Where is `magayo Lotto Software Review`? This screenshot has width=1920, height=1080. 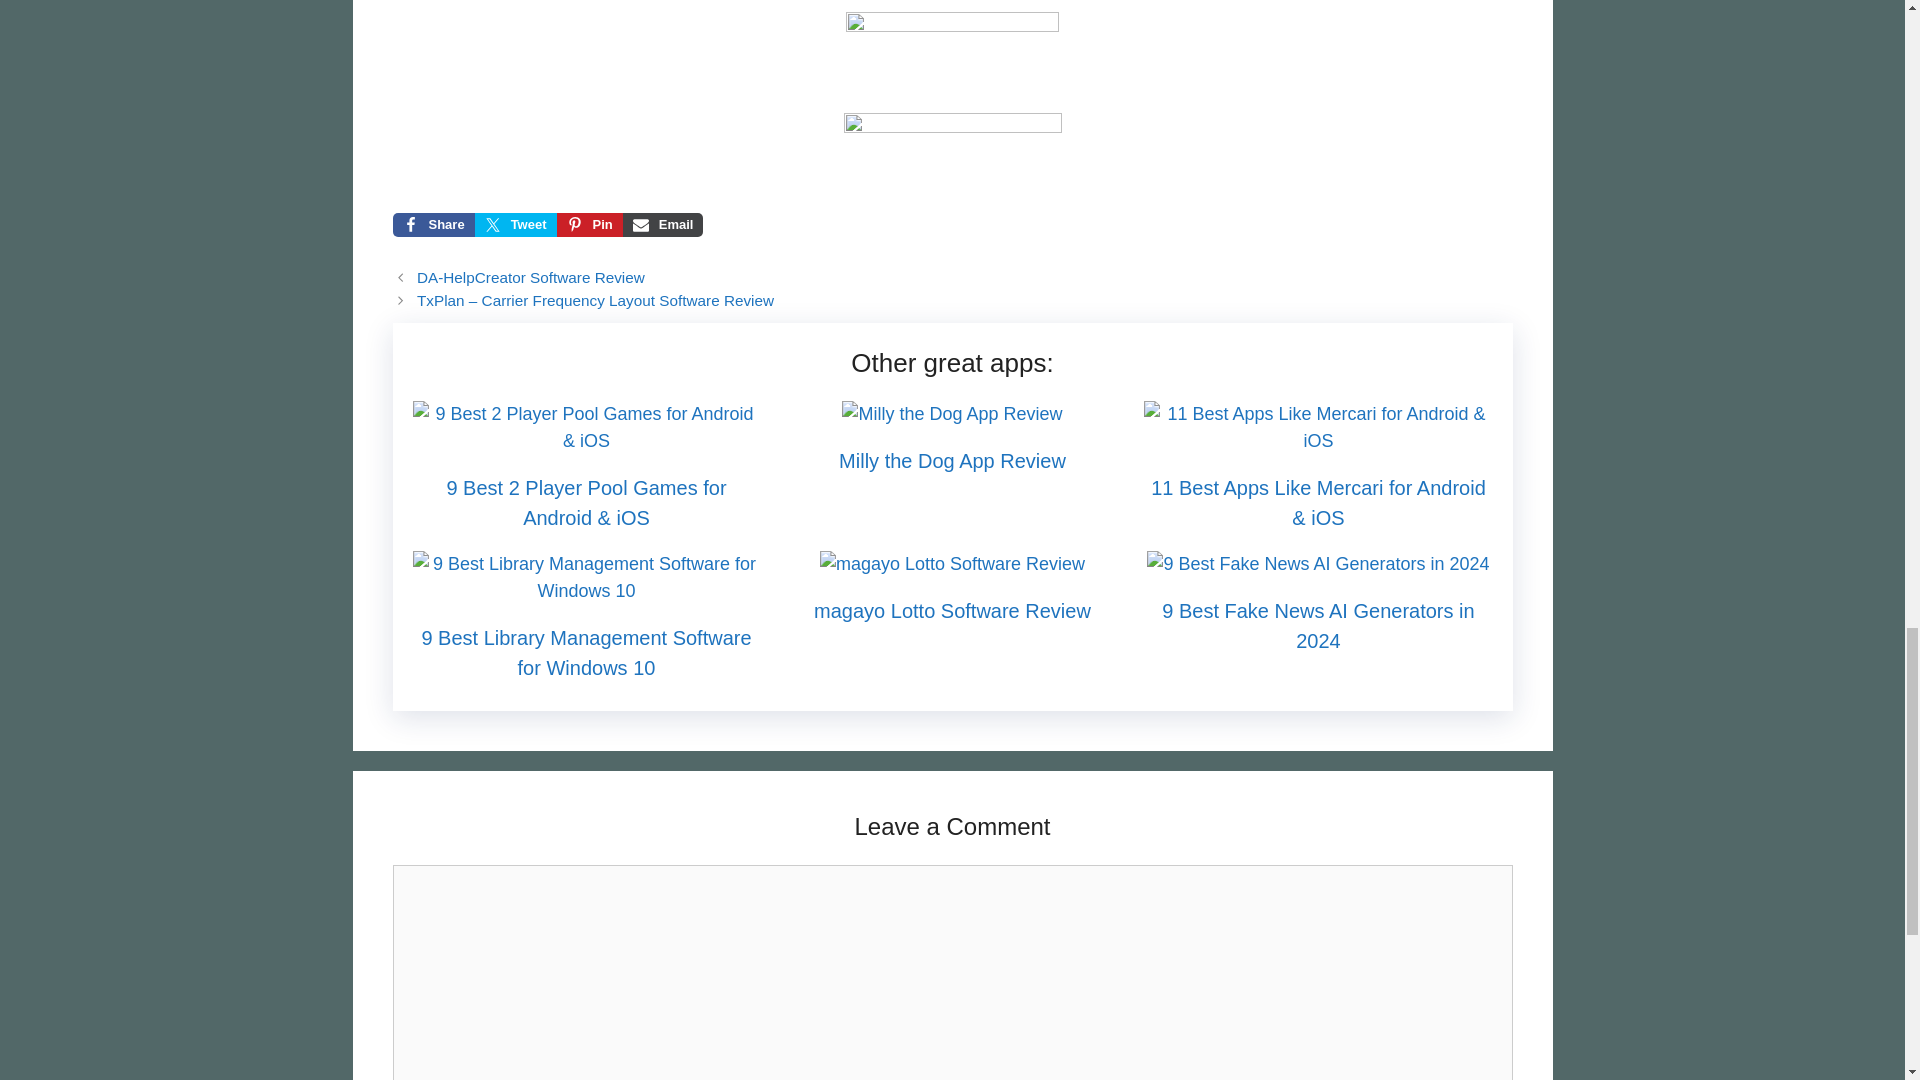
magayo Lotto Software Review is located at coordinates (952, 611).